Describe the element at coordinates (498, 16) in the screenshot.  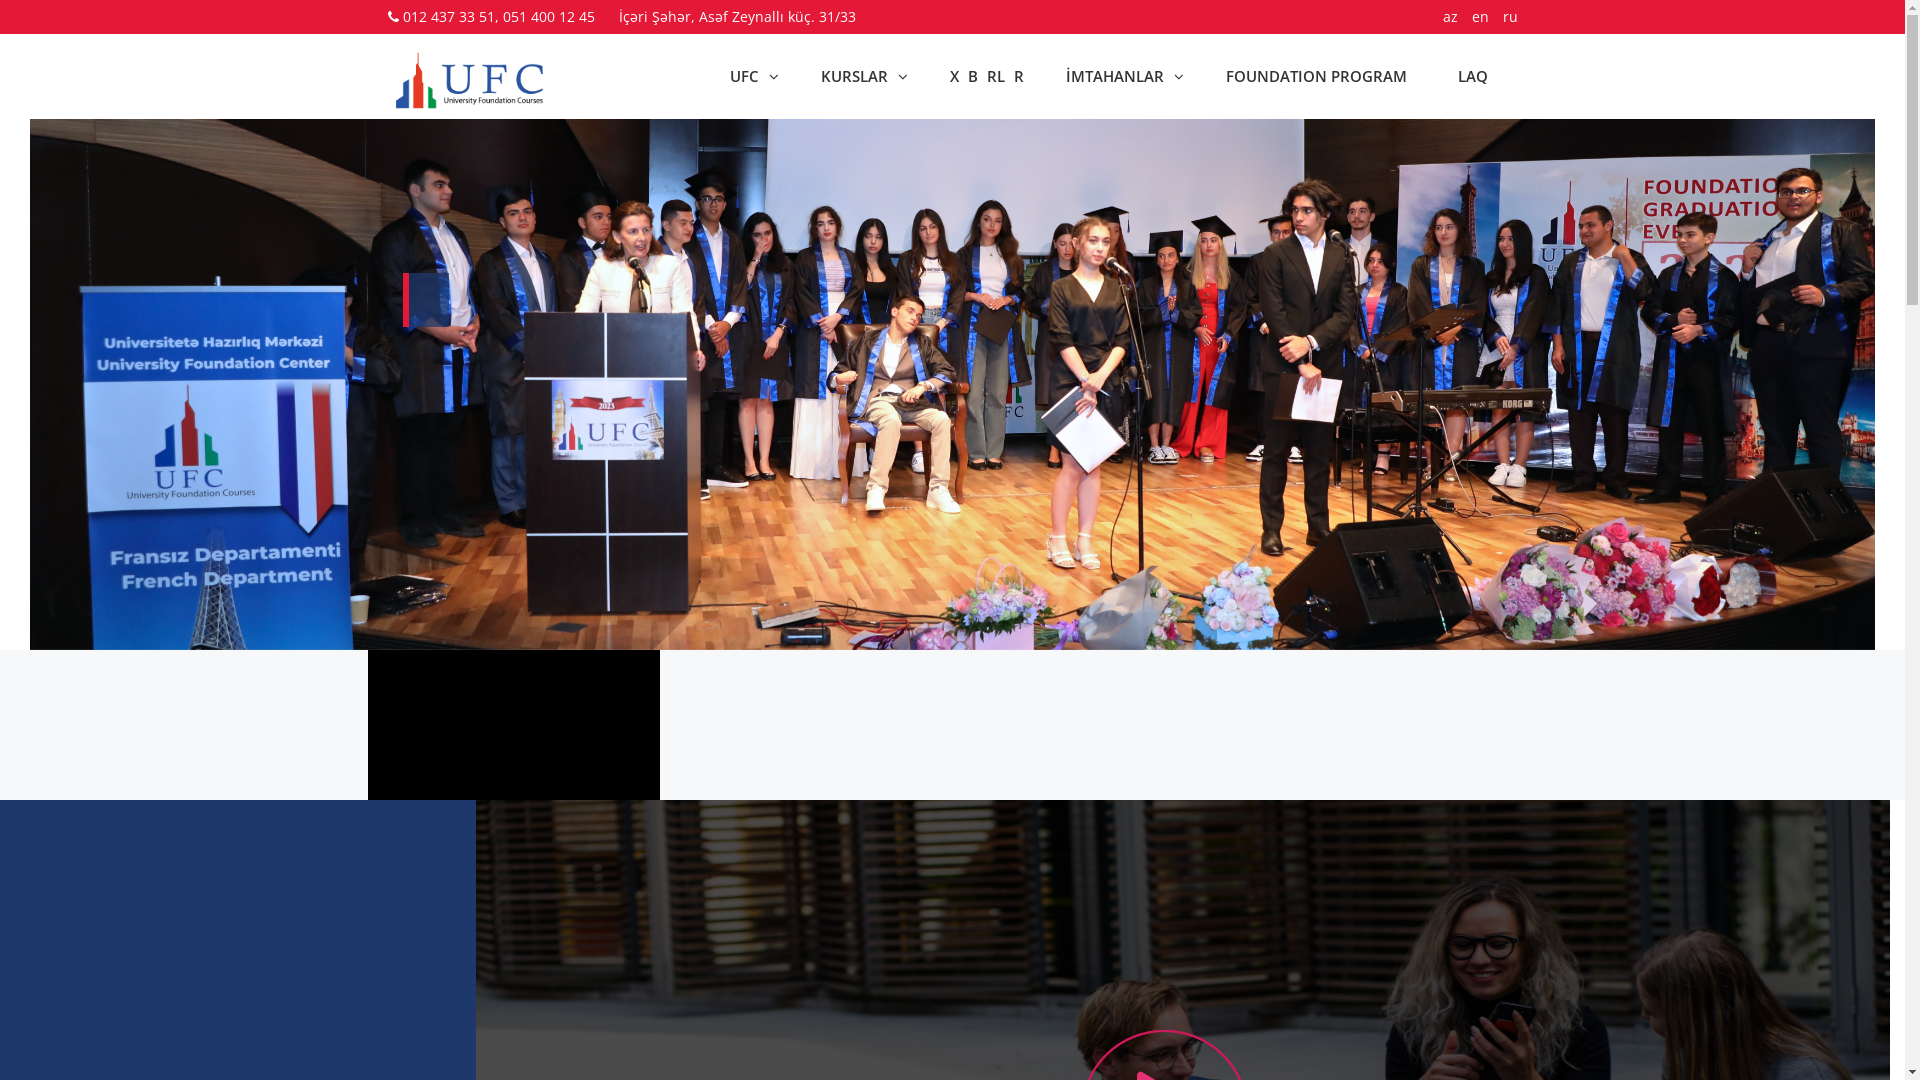
I see `012 437 33 51, 051 400 12 45` at that location.